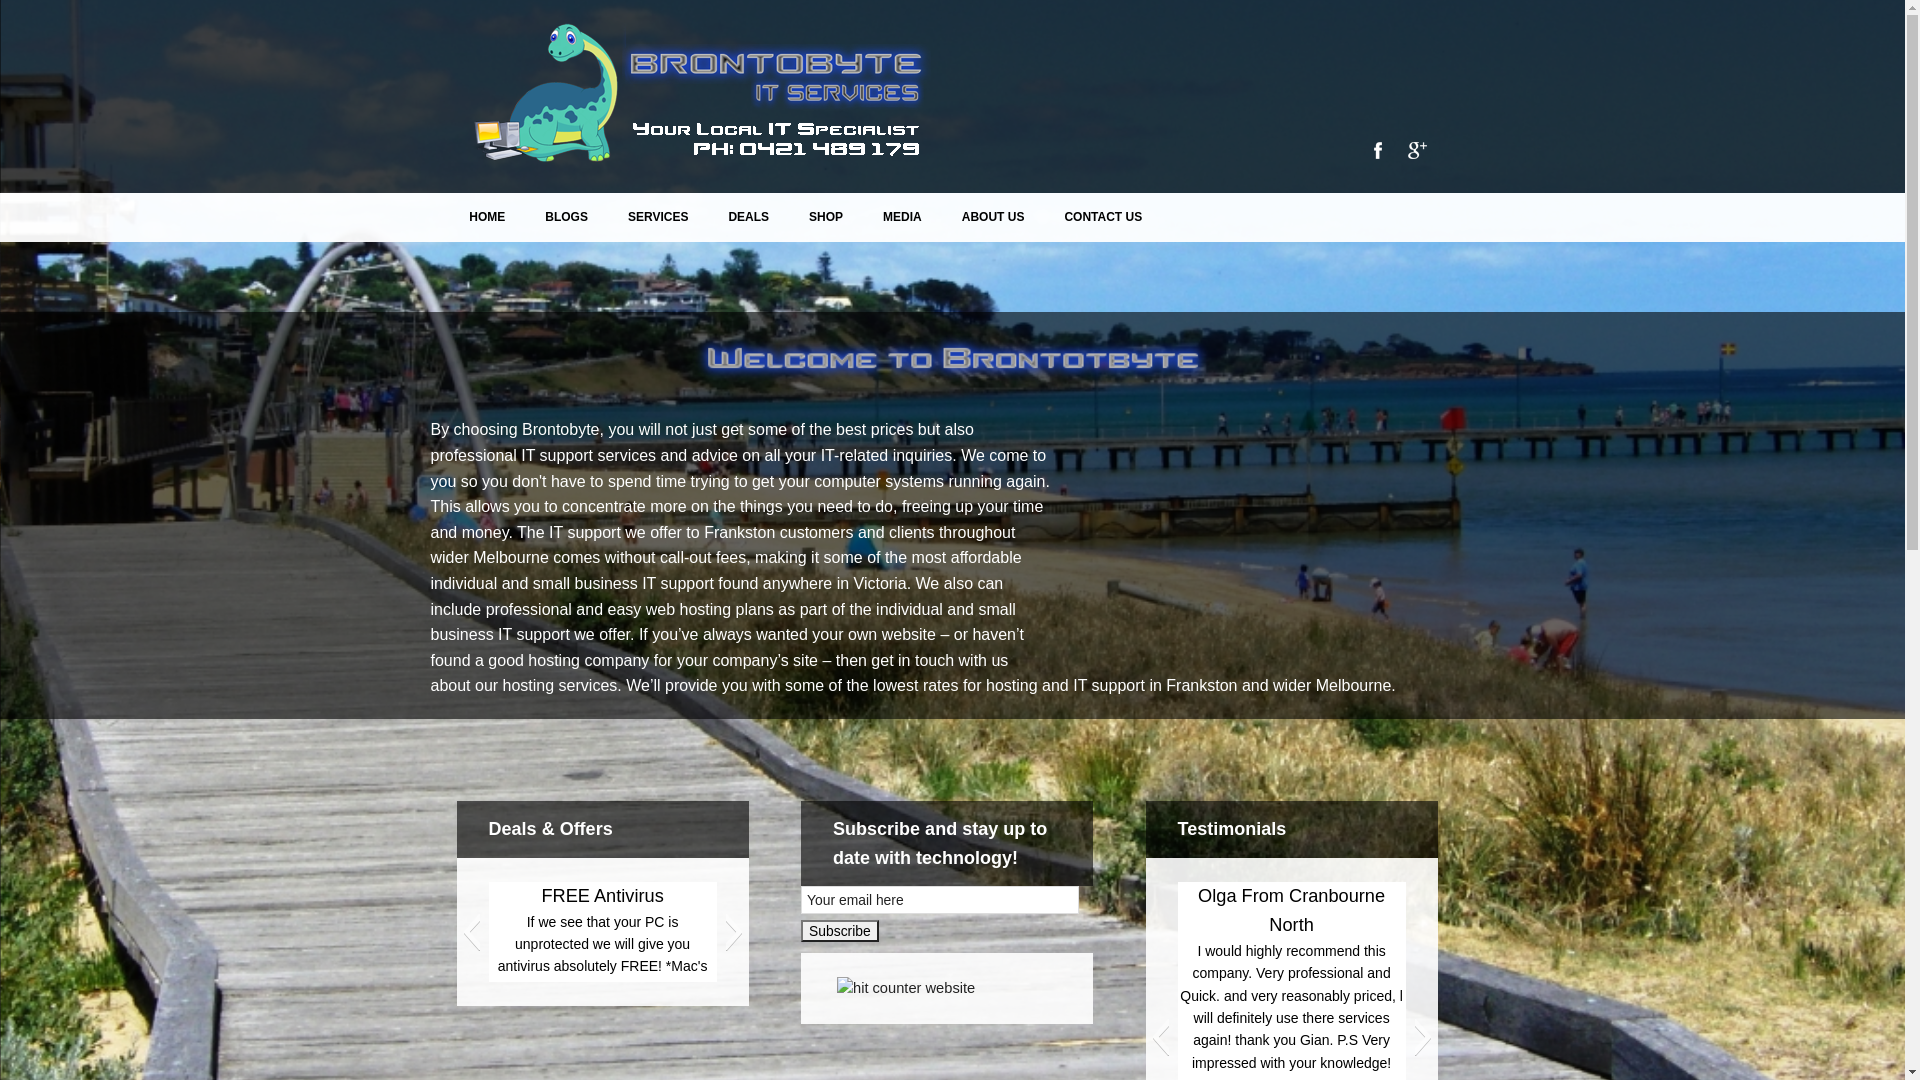 The height and width of the screenshot is (1080, 1920). I want to click on Skip to content, so click(522, 206).